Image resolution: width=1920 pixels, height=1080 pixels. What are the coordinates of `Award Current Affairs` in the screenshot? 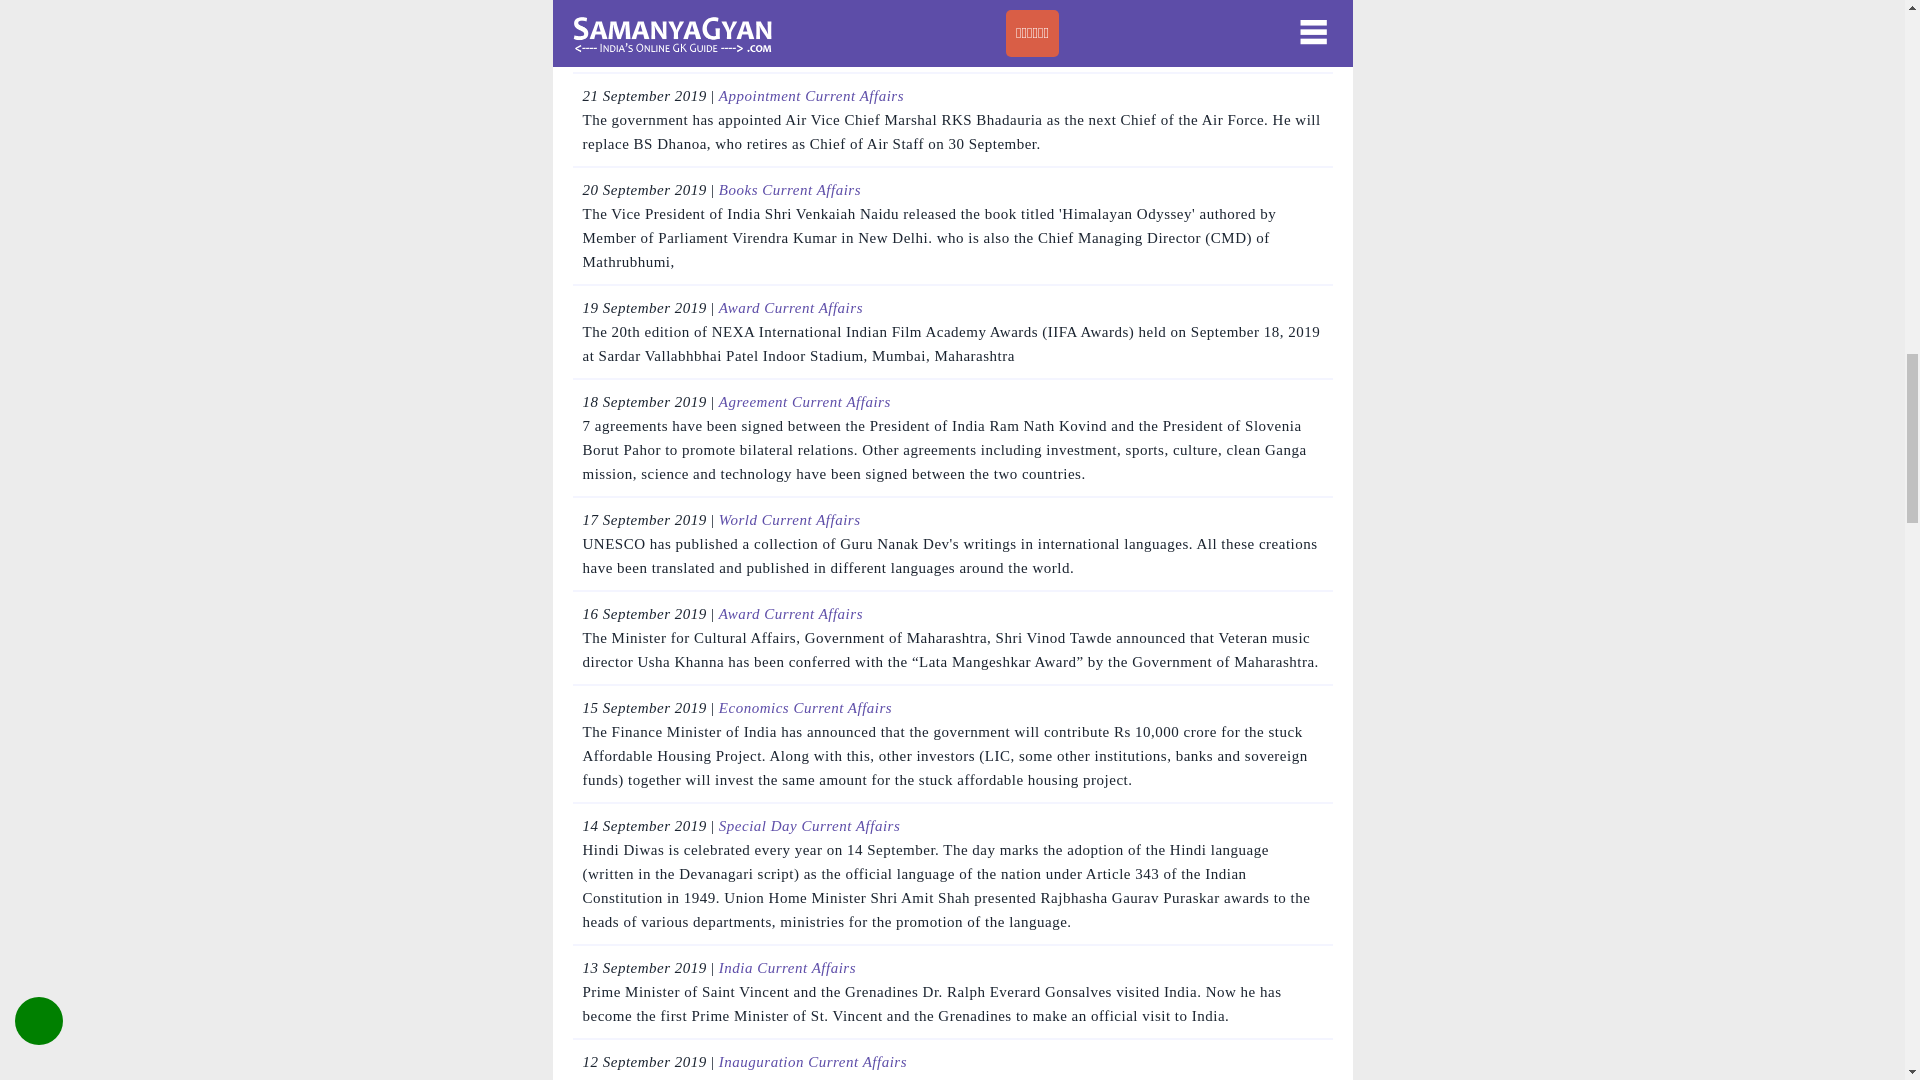 It's located at (790, 308).